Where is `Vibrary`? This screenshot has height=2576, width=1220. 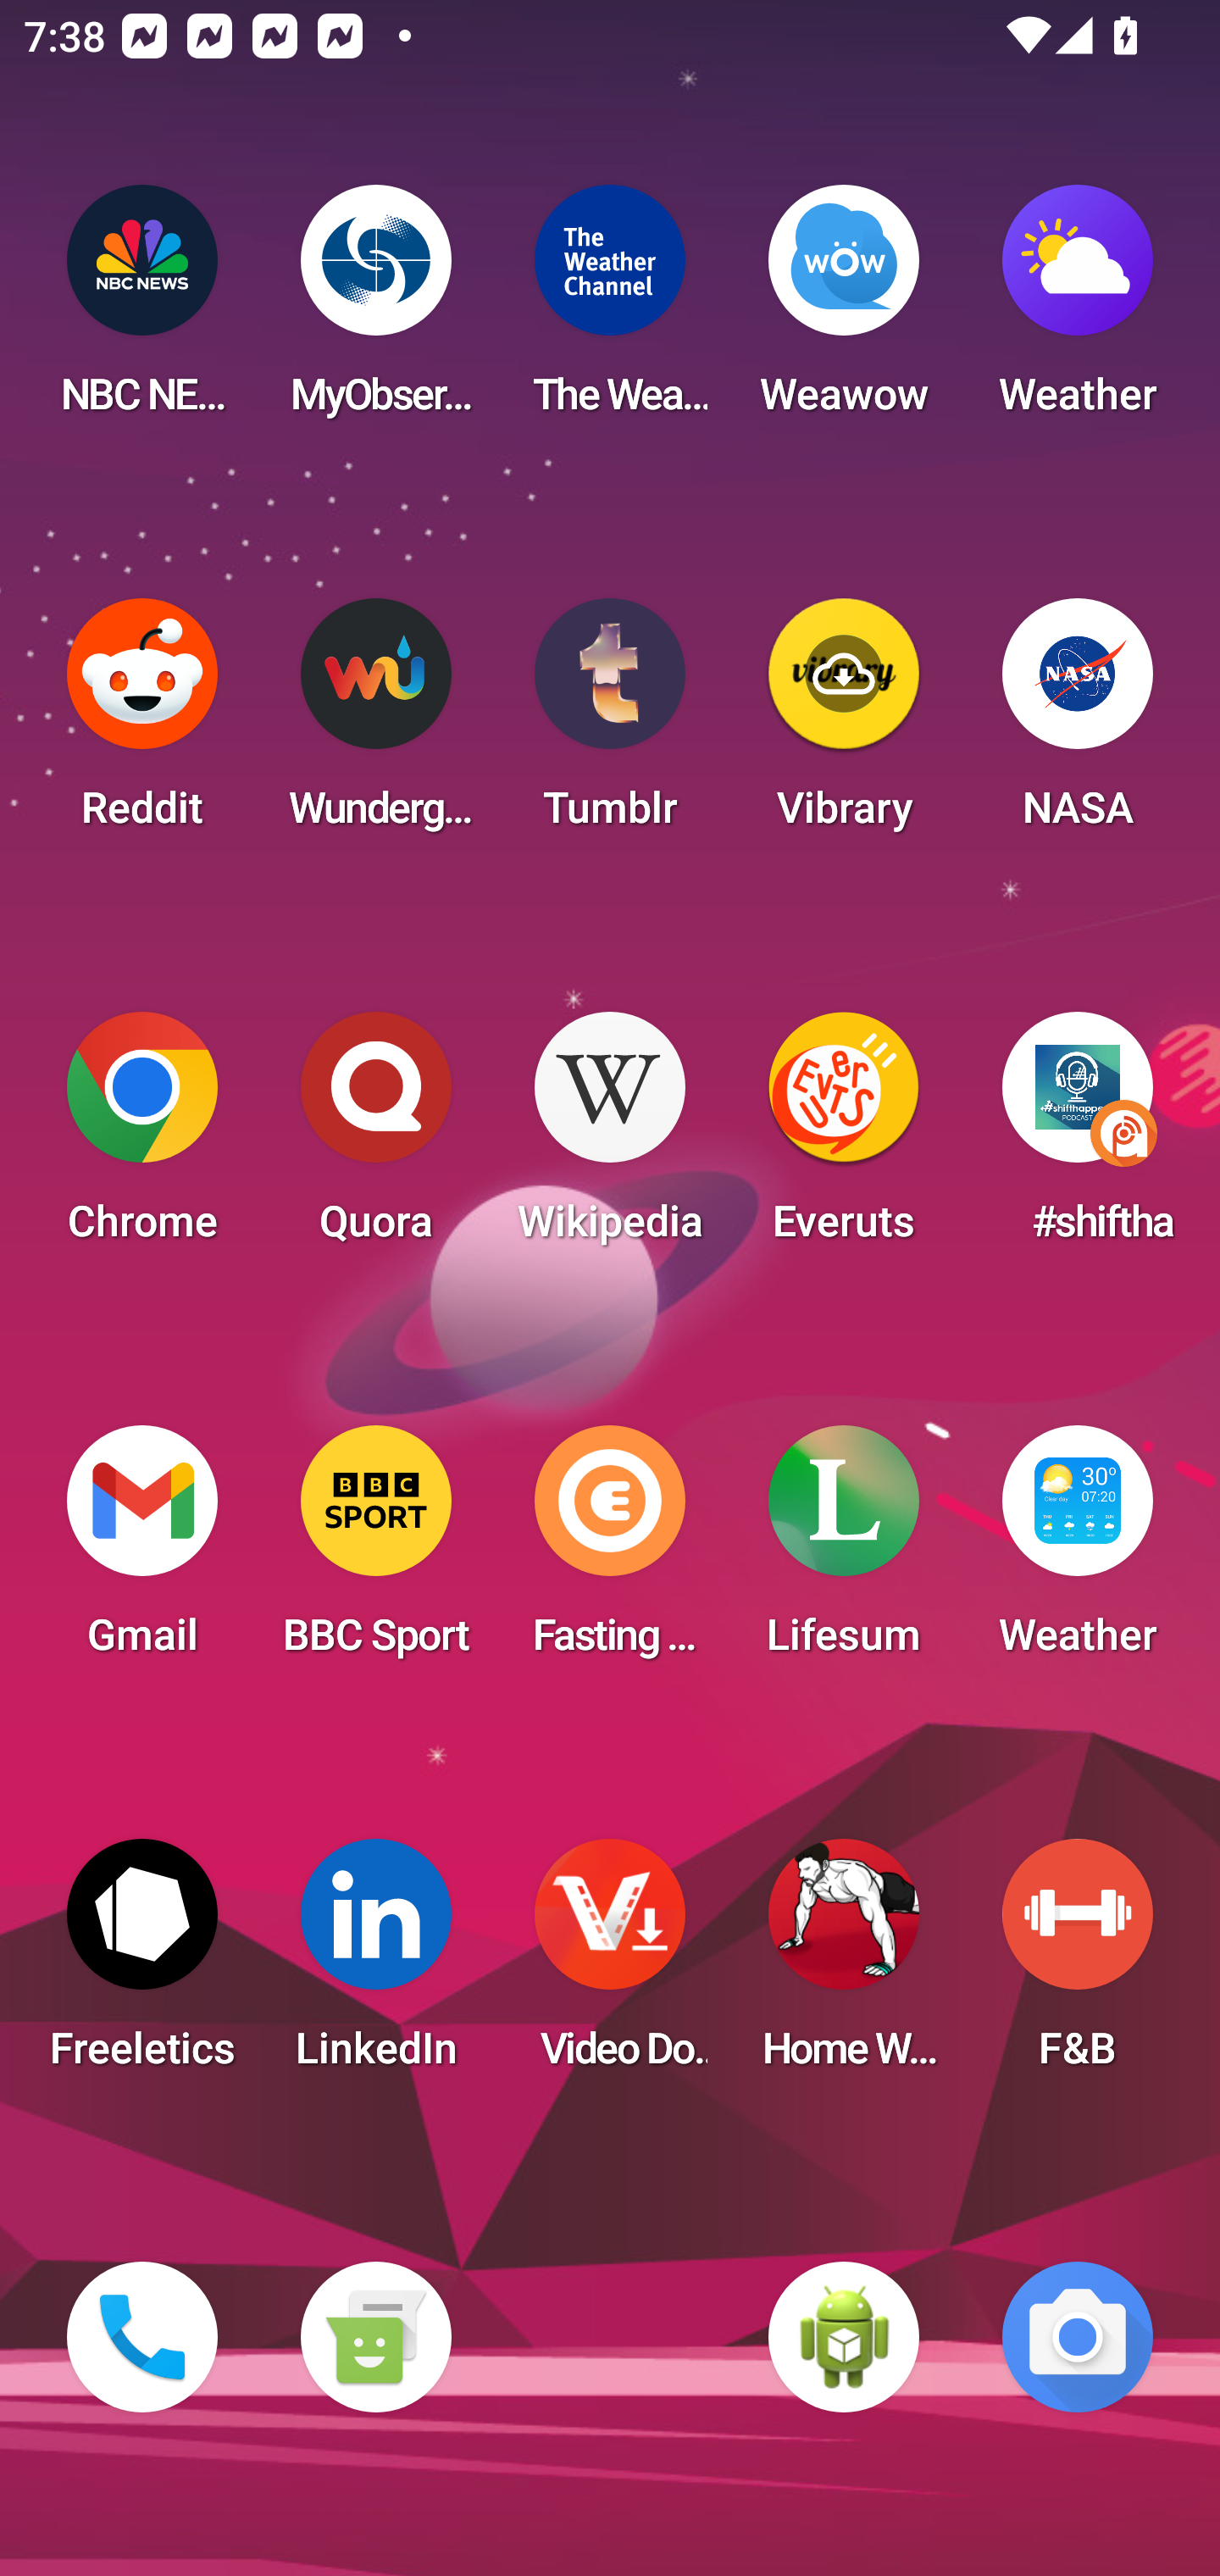 Vibrary is located at coordinates (844, 724).